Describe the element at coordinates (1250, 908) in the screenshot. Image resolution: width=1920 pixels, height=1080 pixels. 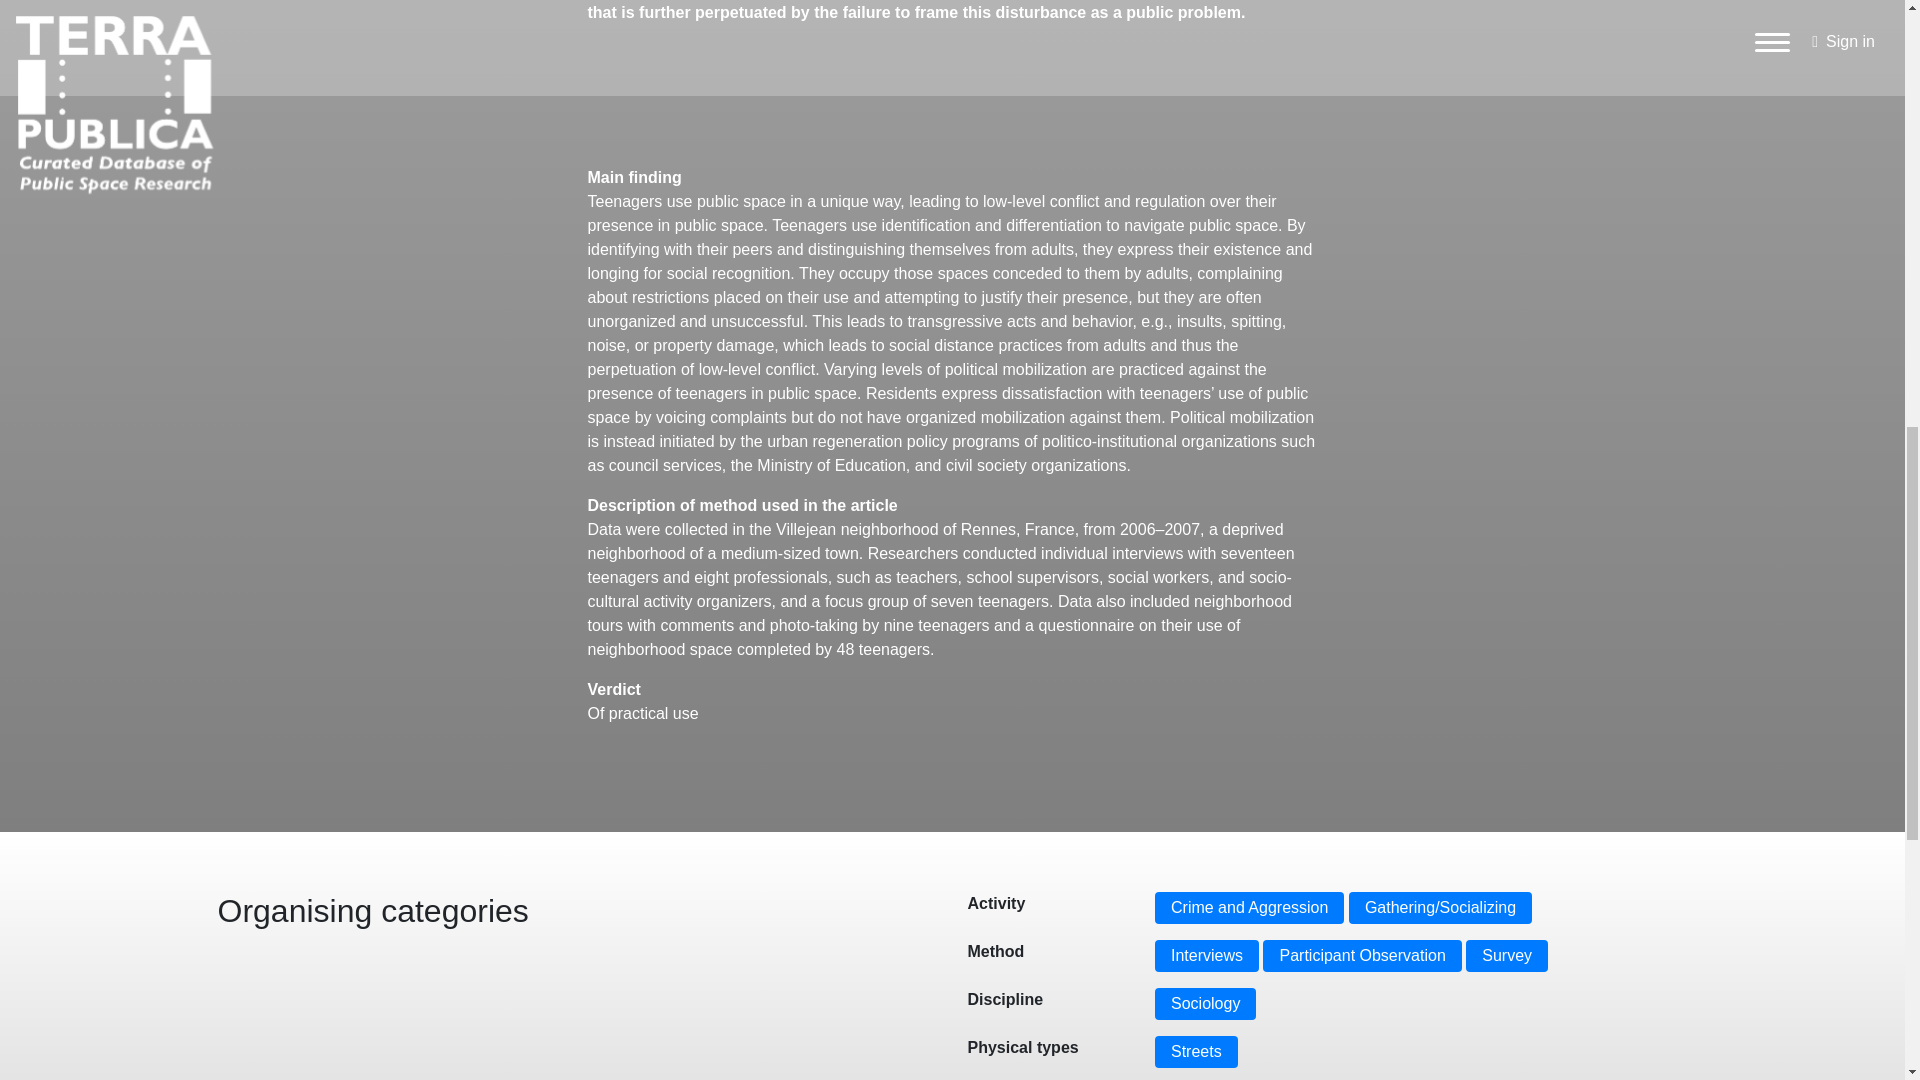
I see `Crime and Aggression` at that location.